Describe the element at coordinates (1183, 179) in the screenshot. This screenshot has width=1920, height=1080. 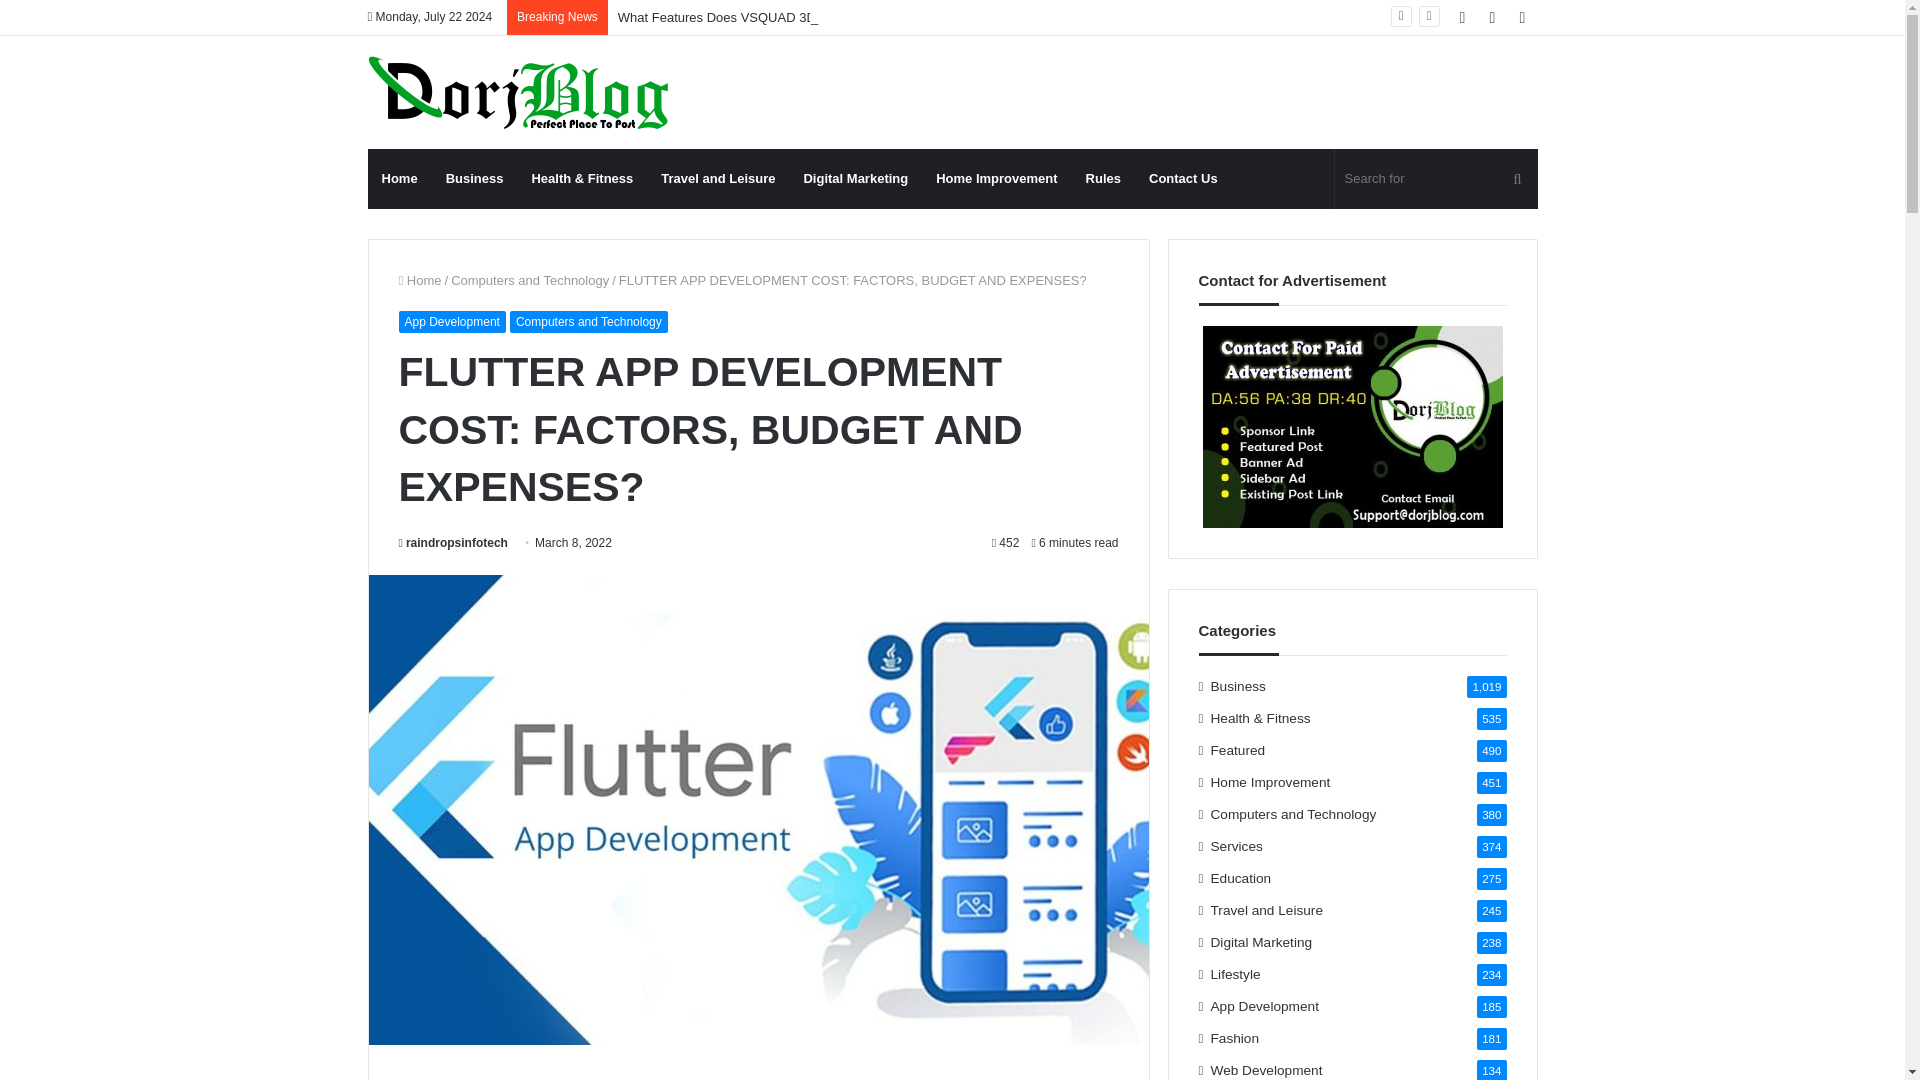
I see `Contact Us` at that location.